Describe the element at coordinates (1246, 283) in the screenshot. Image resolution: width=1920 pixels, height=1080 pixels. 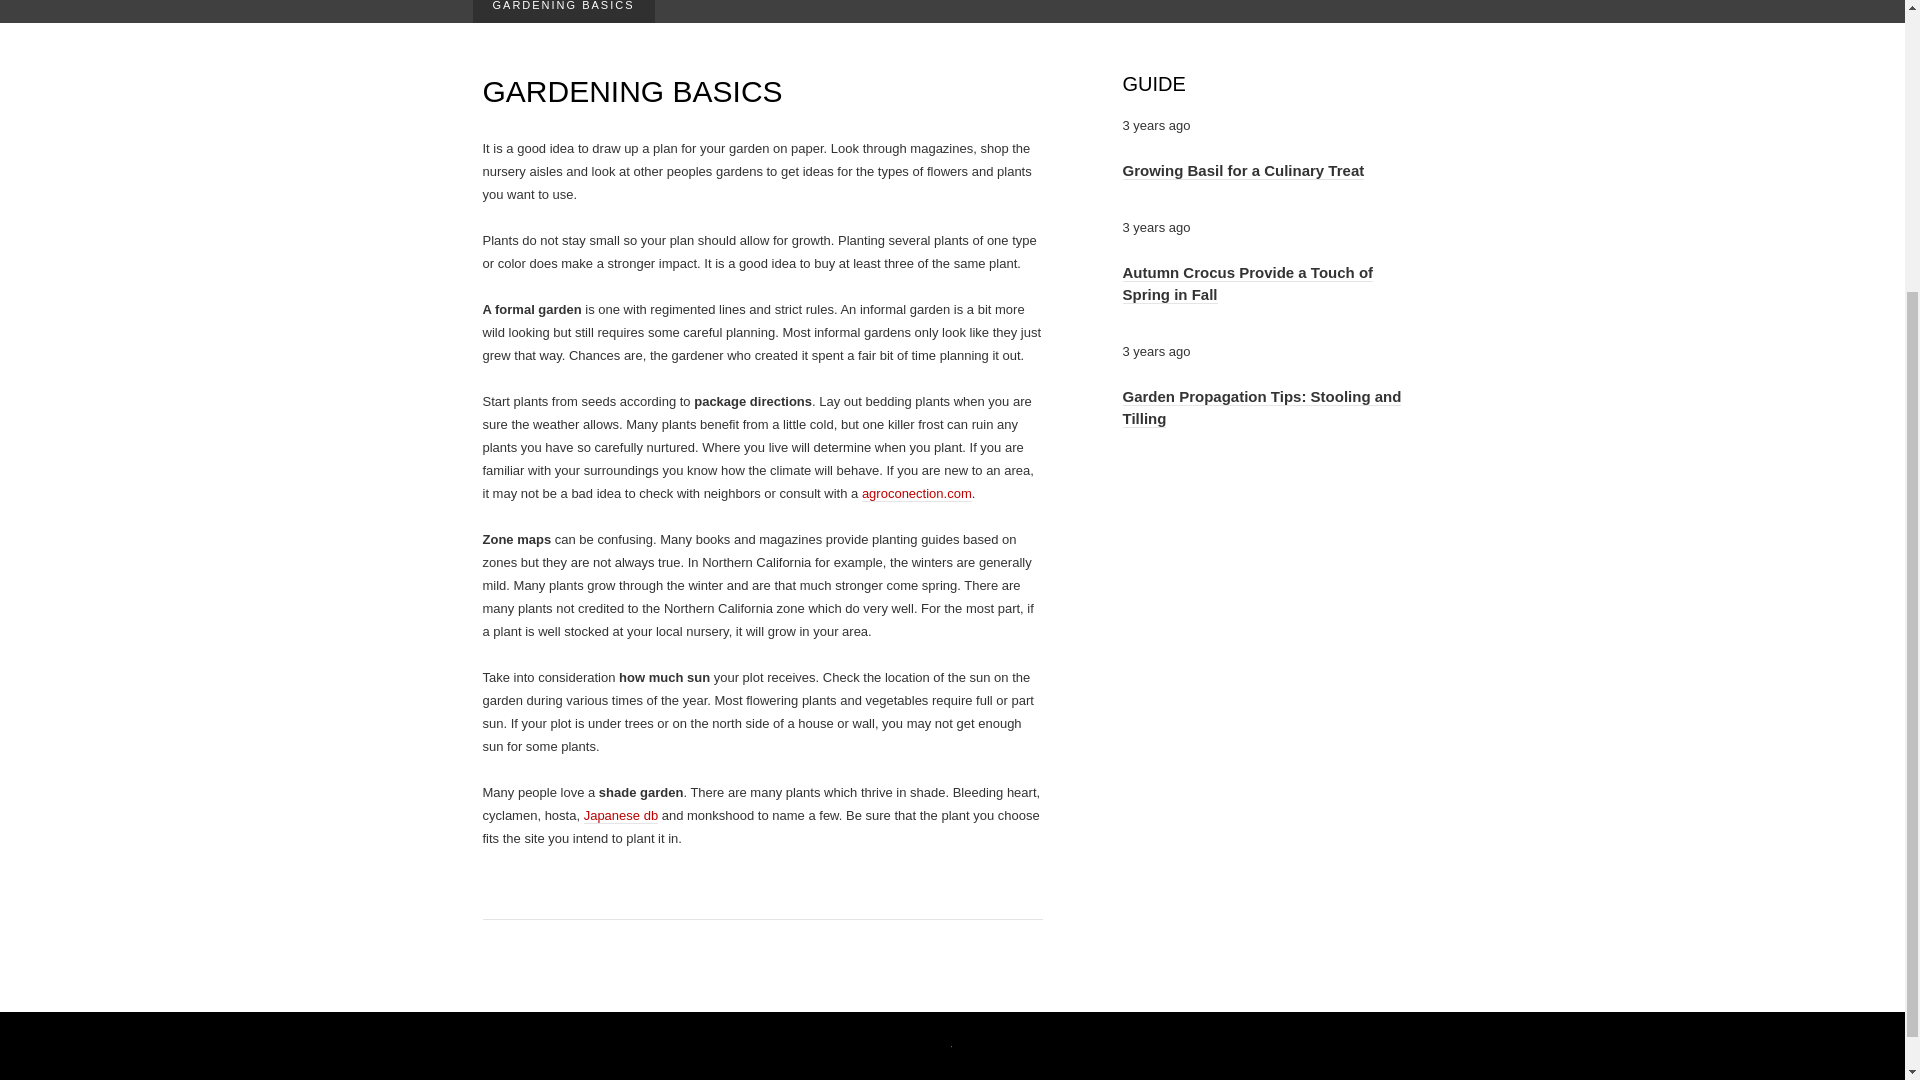
I see `Autumn Crocus Provide a Touch of Spring in Fall` at that location.